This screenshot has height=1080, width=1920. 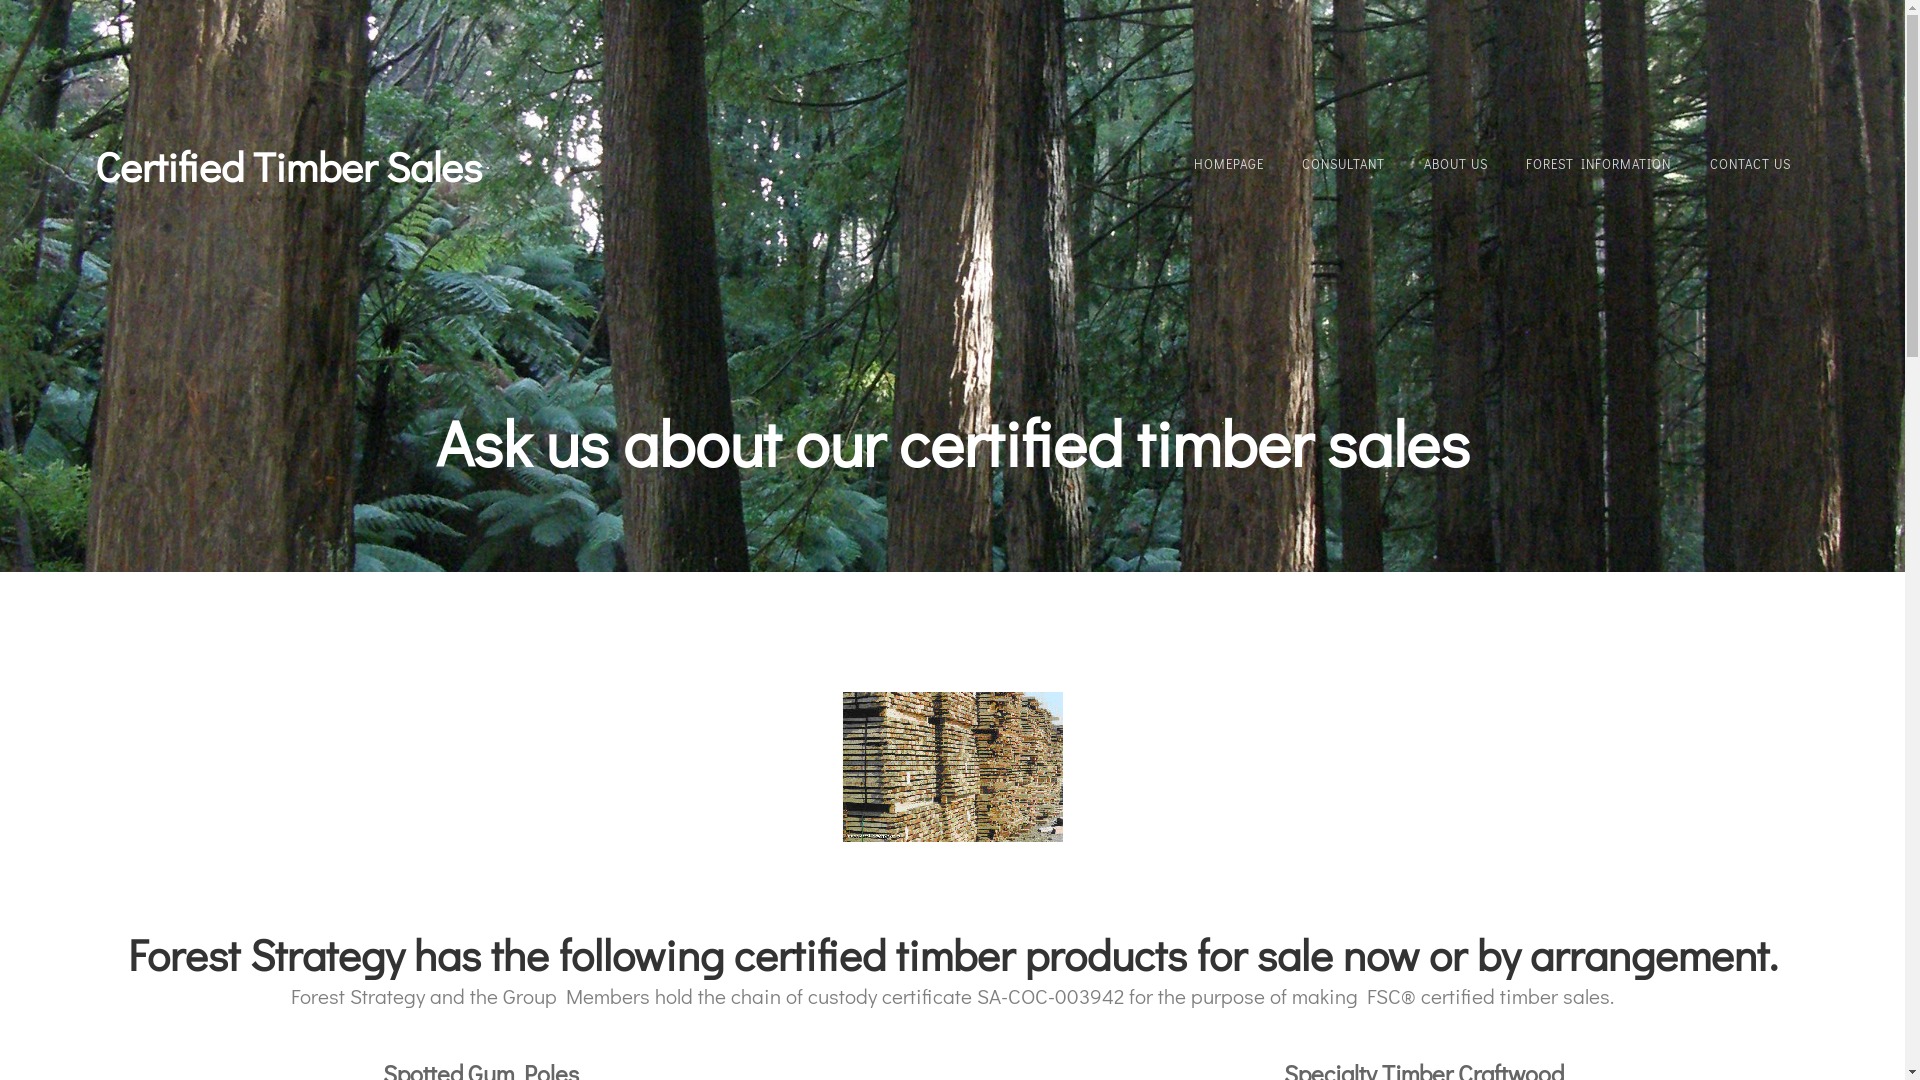 I want to click on CONSULTANT, so click(x=1344, y=164).